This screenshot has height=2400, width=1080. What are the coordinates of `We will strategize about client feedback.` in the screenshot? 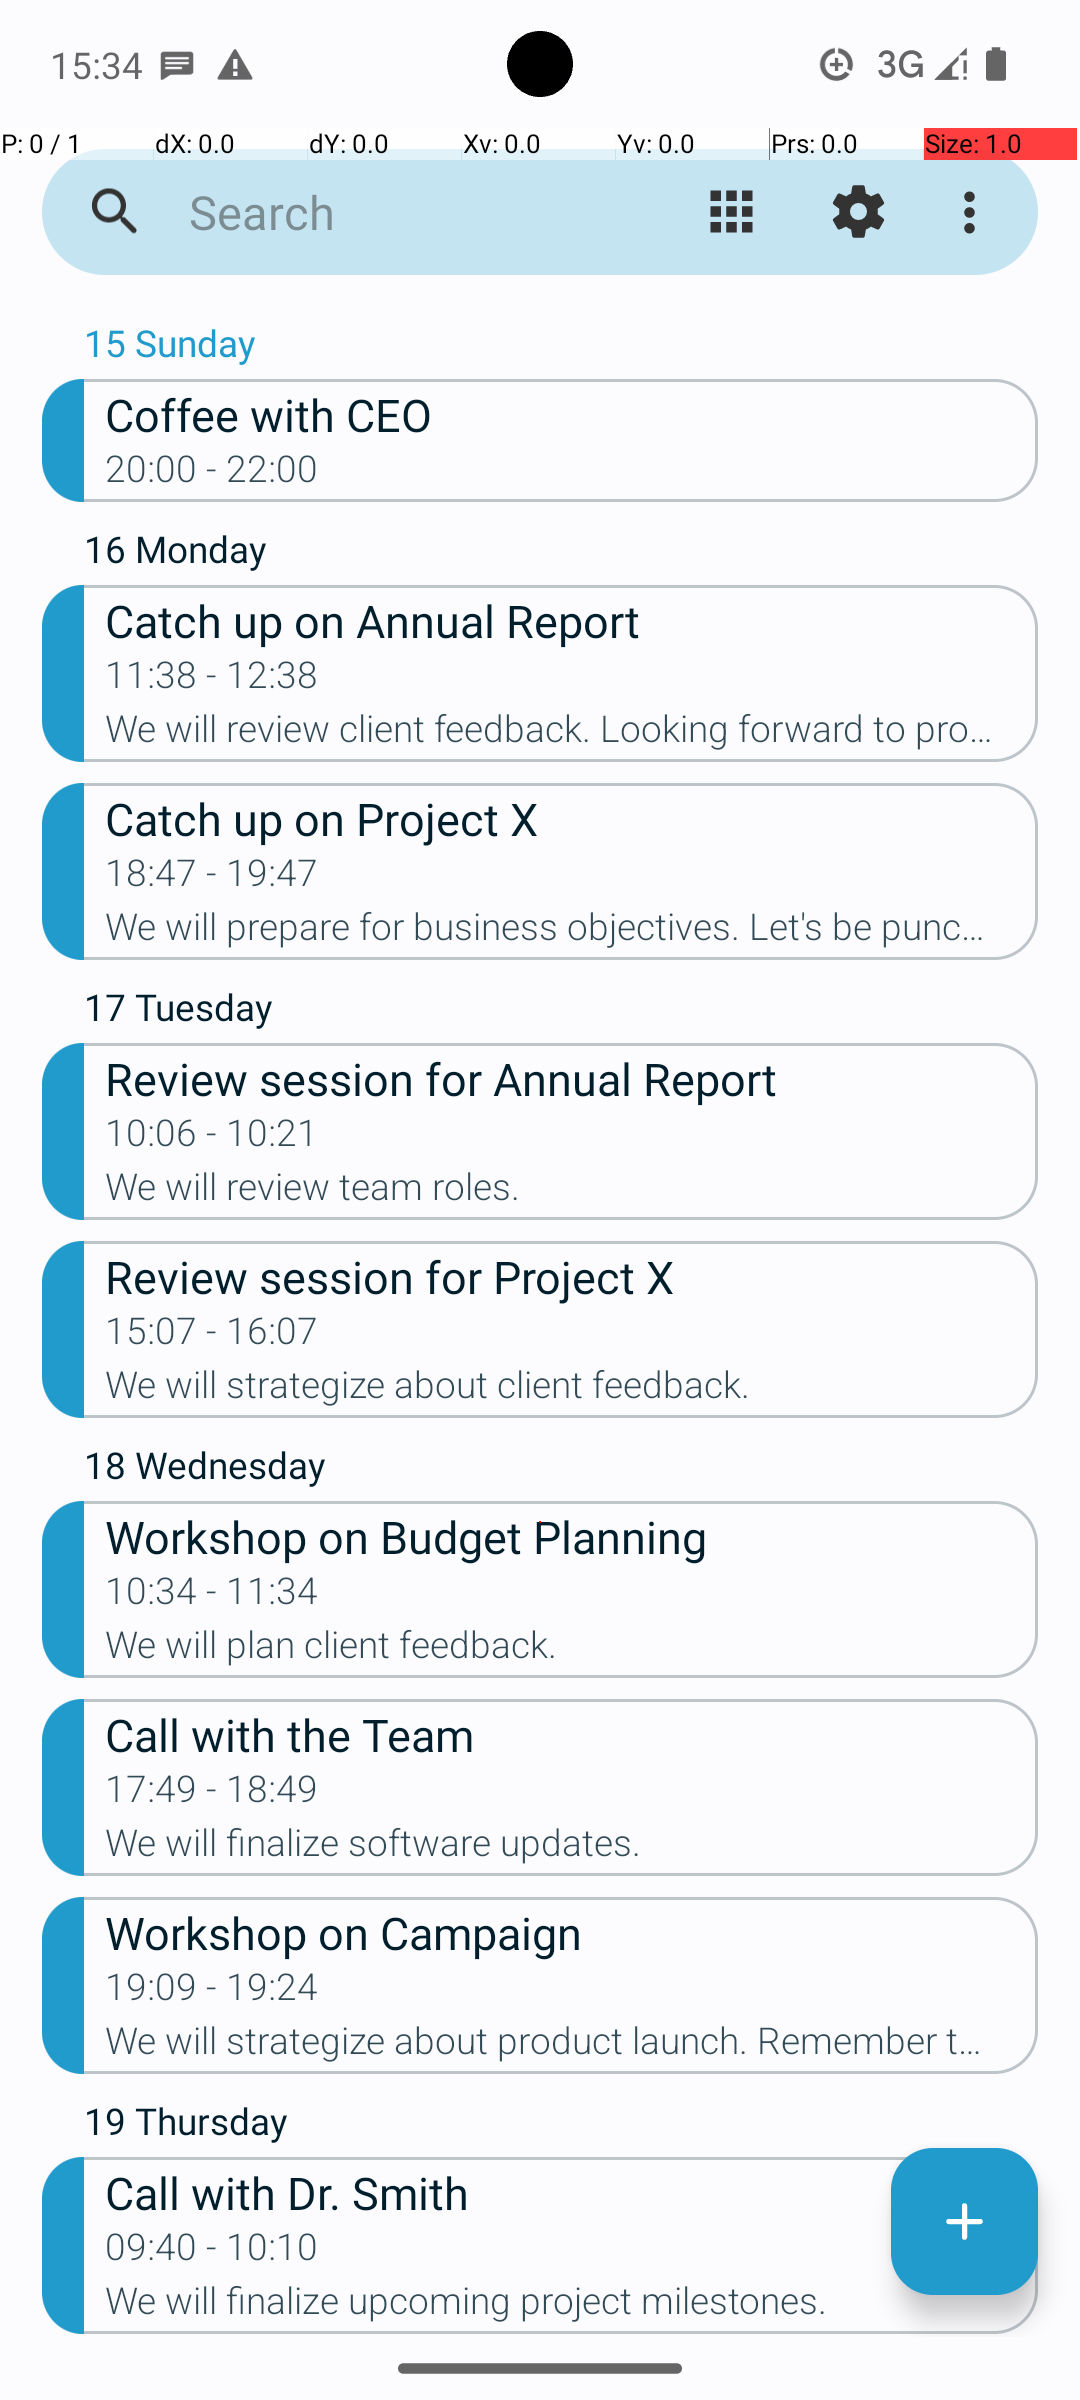 It's located at (572, 1391).